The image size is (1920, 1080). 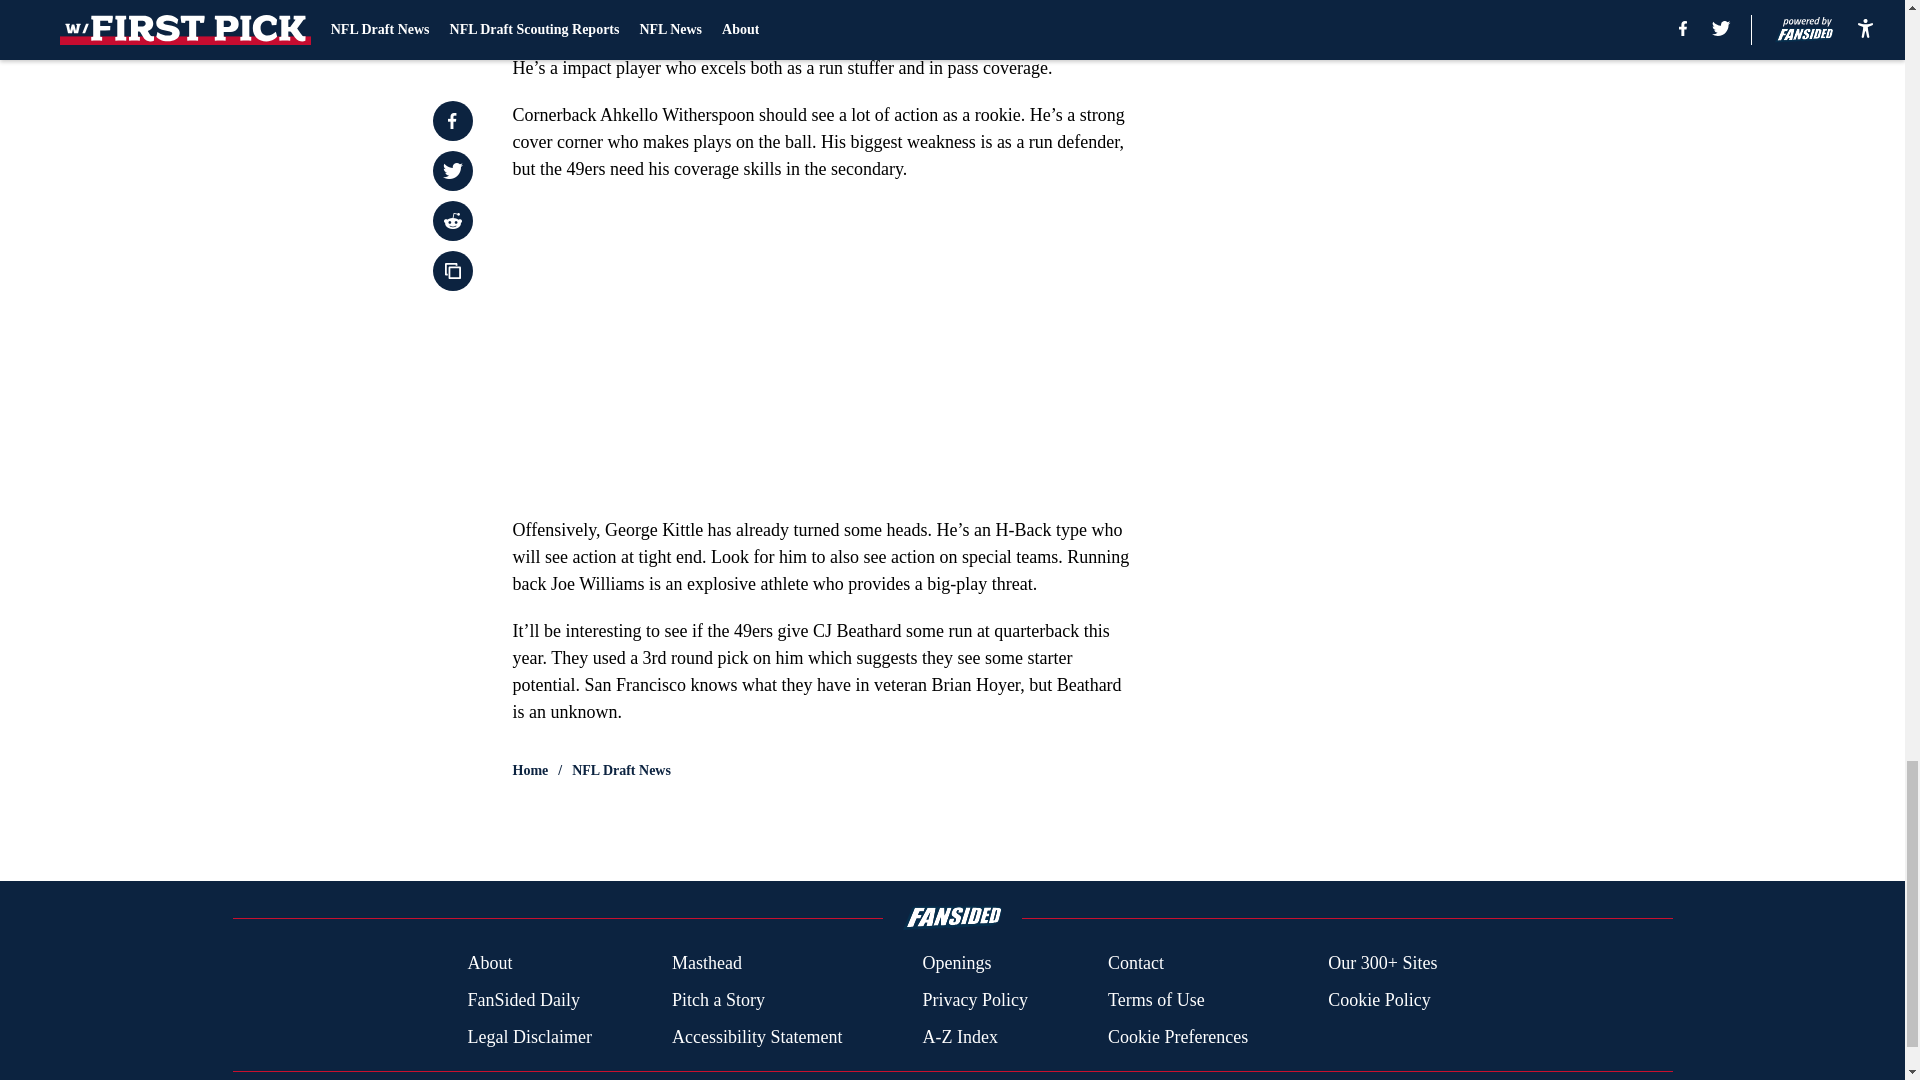 I want to click on Privacy Policy, so click(x=974, y=1000).